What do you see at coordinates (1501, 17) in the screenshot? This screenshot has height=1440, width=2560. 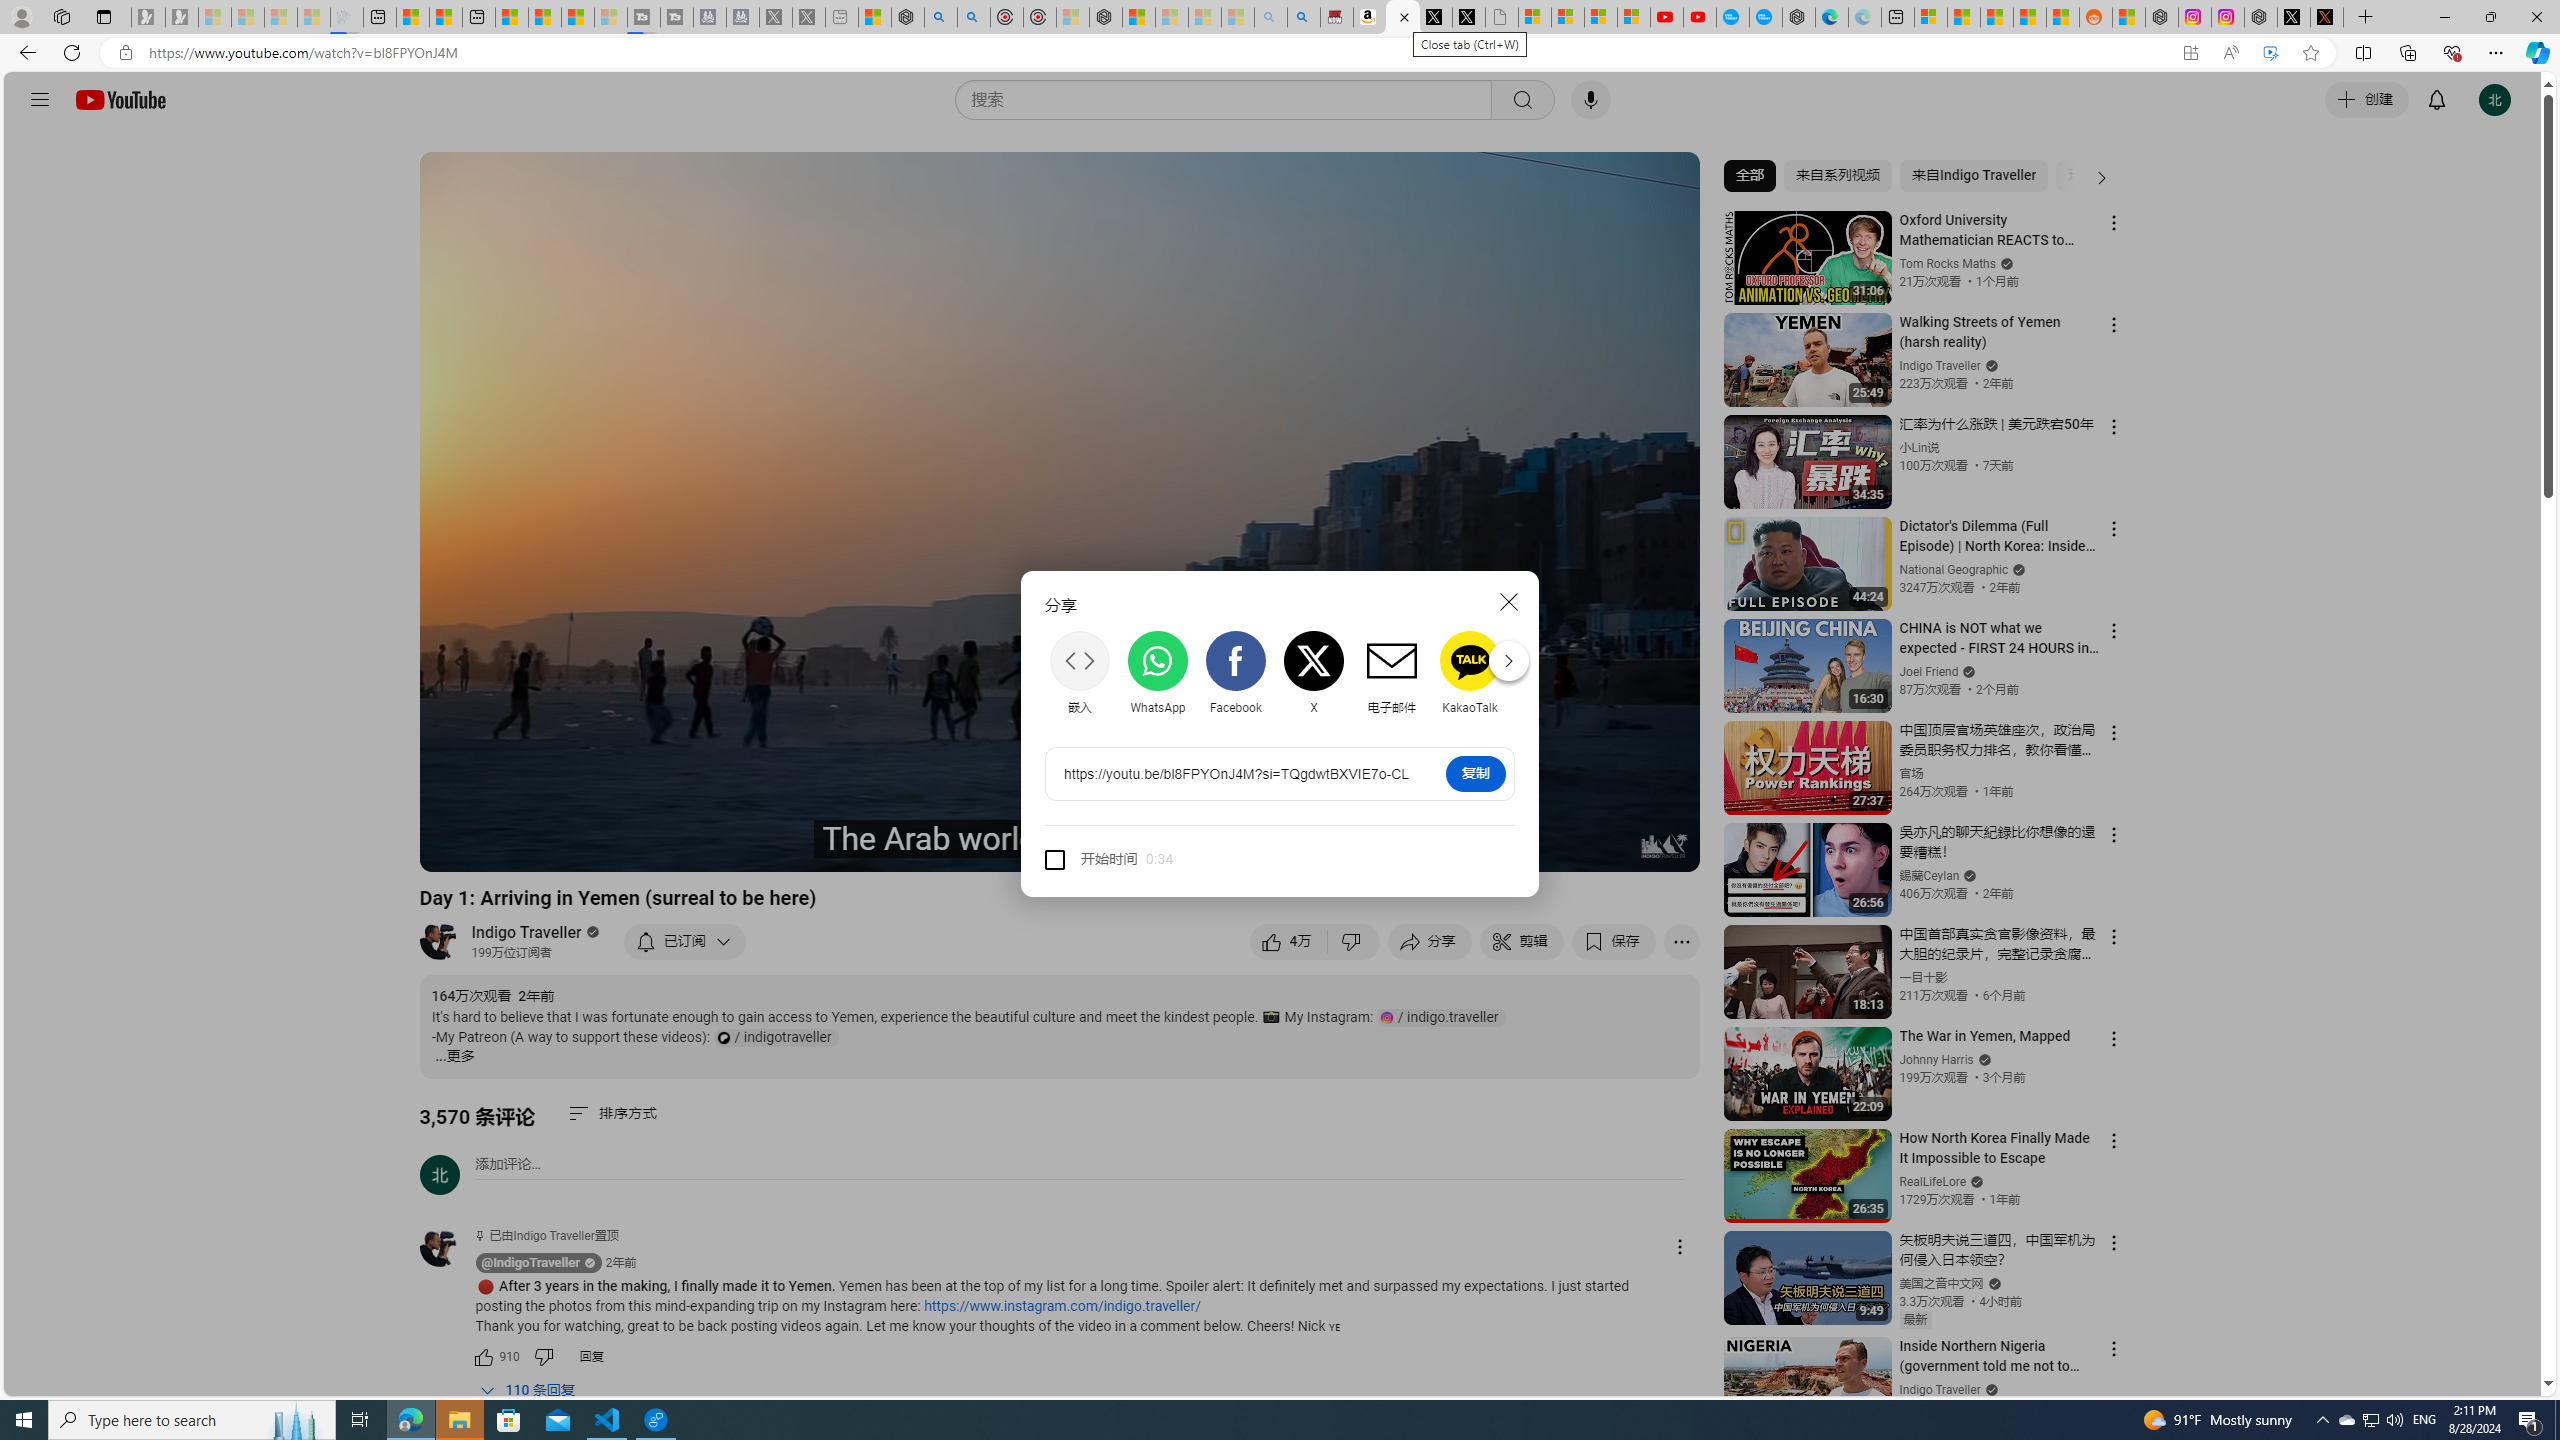 I see `Untitled` at bounding box center [1501, 17].